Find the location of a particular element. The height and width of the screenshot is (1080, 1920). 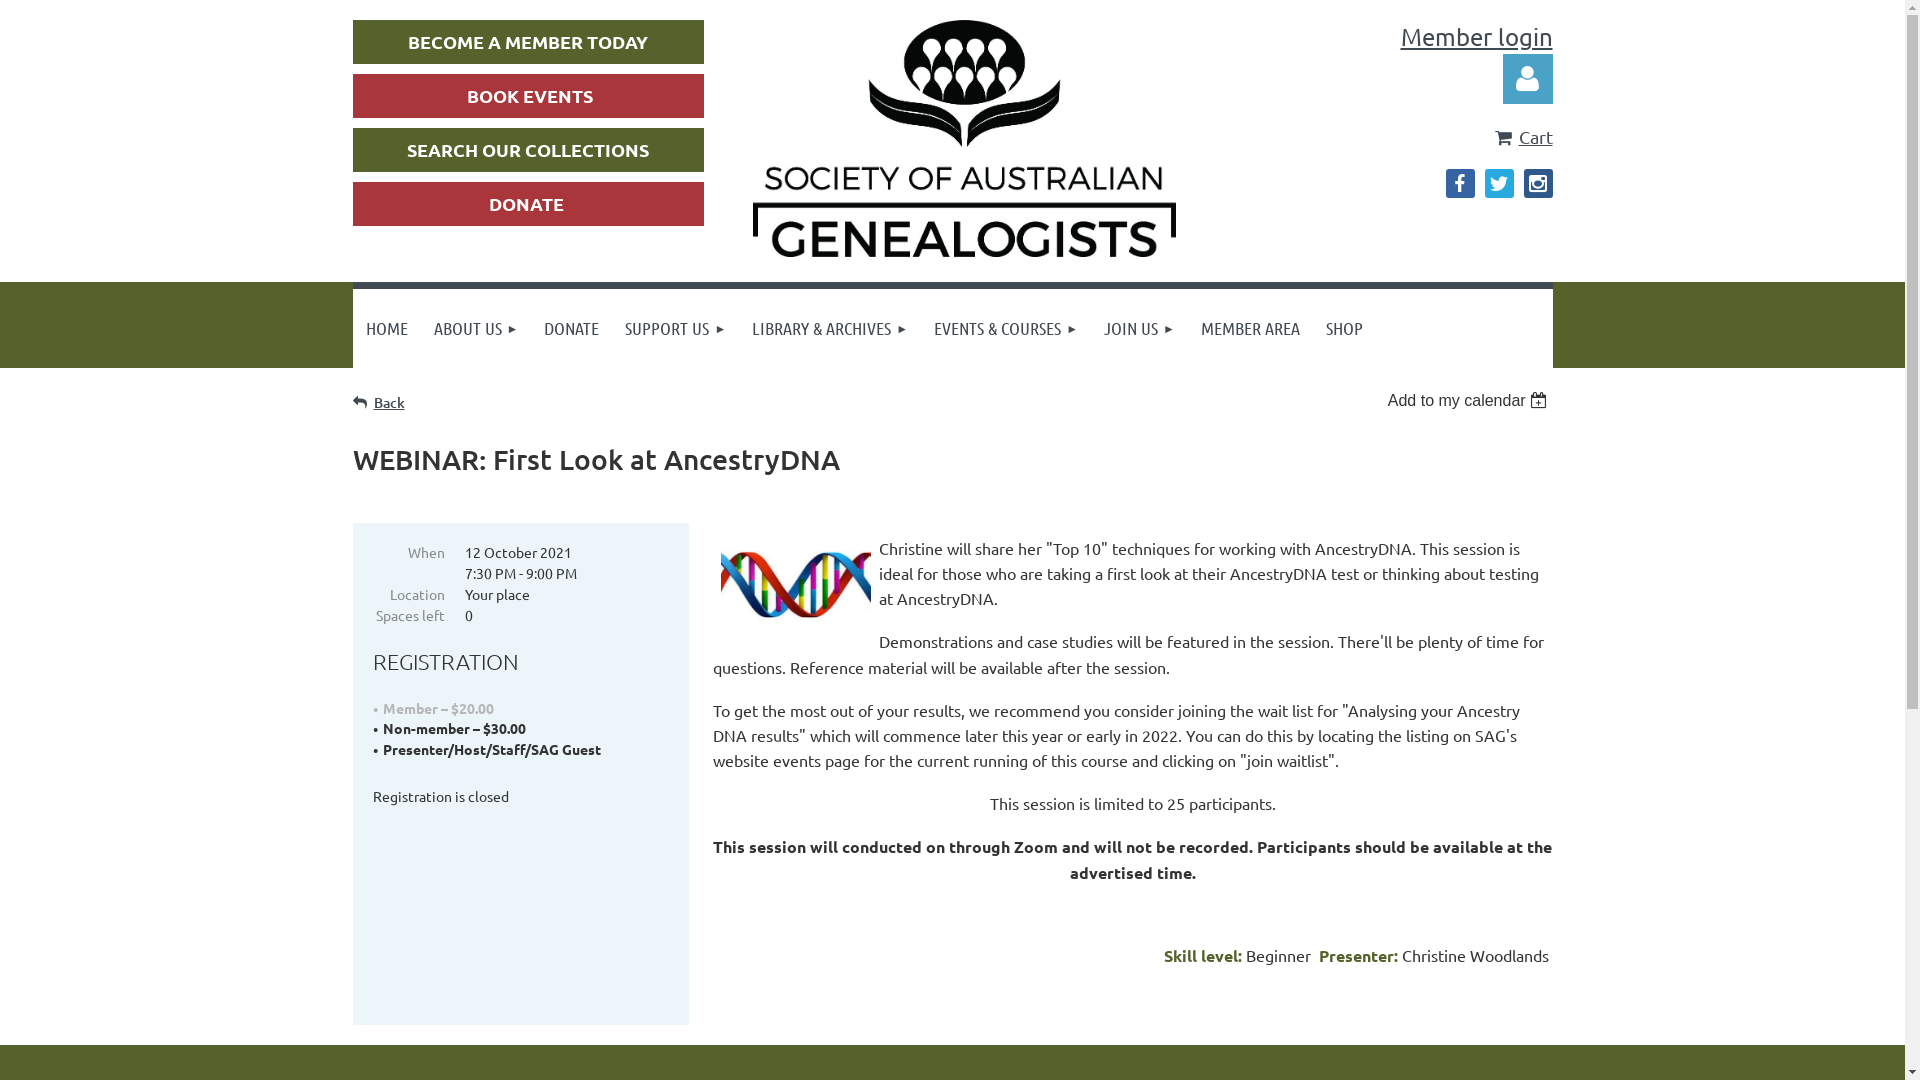

Log in is located at coordinates (1527, 79).